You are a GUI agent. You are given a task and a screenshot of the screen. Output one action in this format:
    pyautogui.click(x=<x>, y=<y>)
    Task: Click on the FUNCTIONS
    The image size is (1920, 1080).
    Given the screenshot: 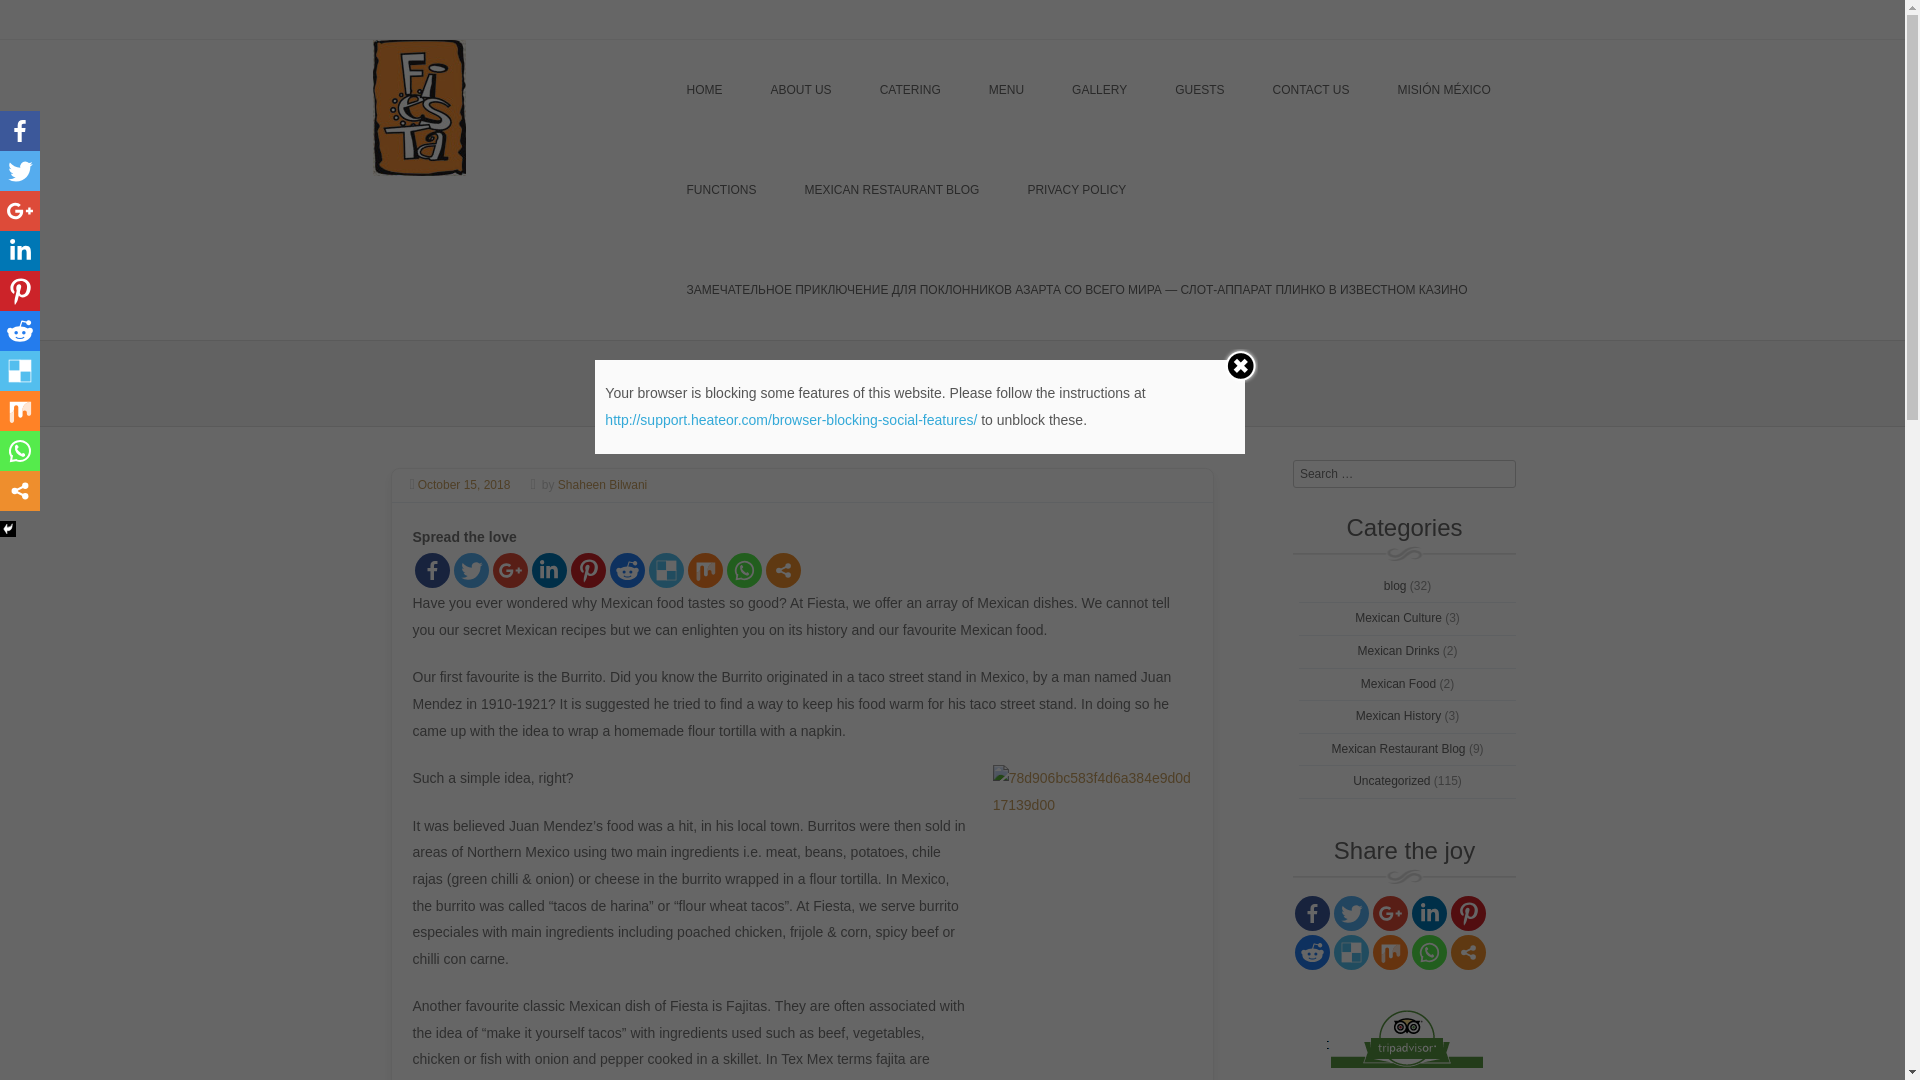 What is the action you would take?
    pyautogui.click(x=721, y=190)
    